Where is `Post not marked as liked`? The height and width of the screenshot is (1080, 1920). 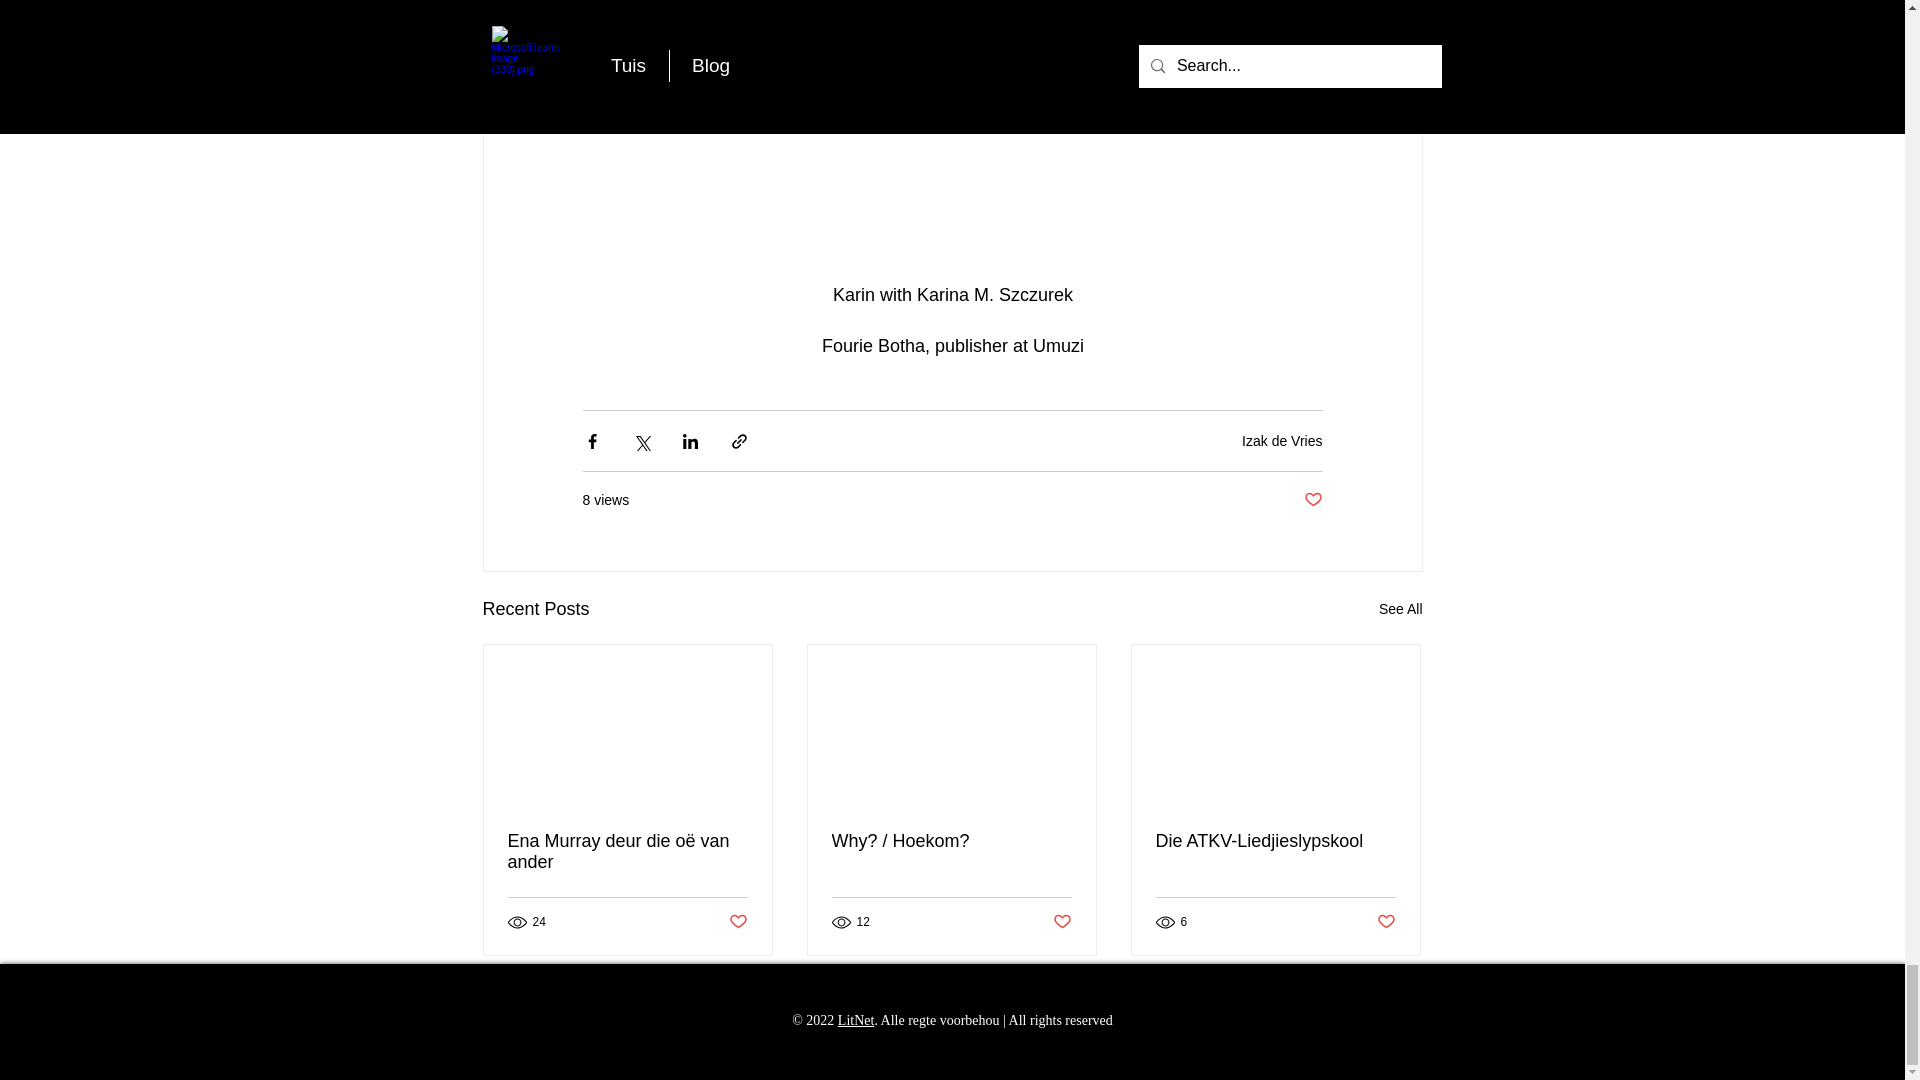 Post not marked as liked is located at coordinates (1312, 500).